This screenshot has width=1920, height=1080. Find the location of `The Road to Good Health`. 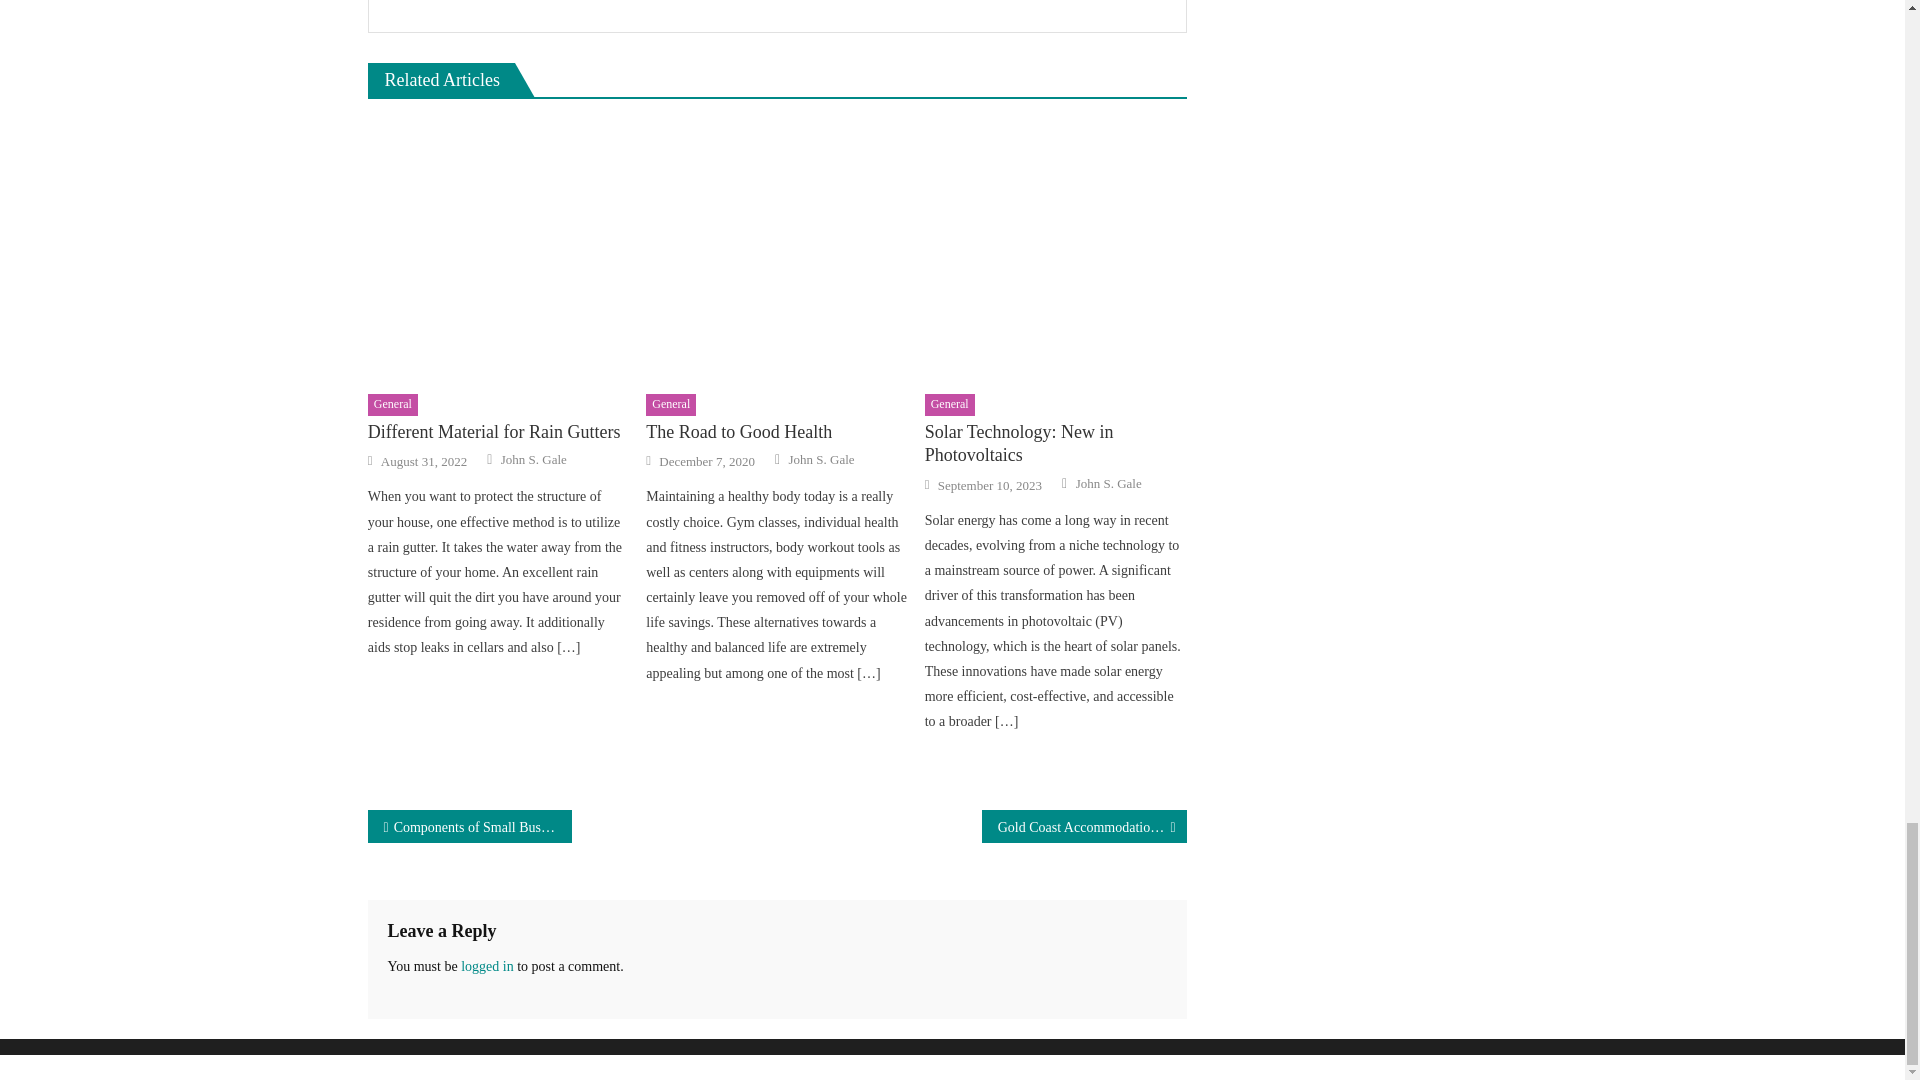

The Road to Good Health is located at coordinates (776, 250).